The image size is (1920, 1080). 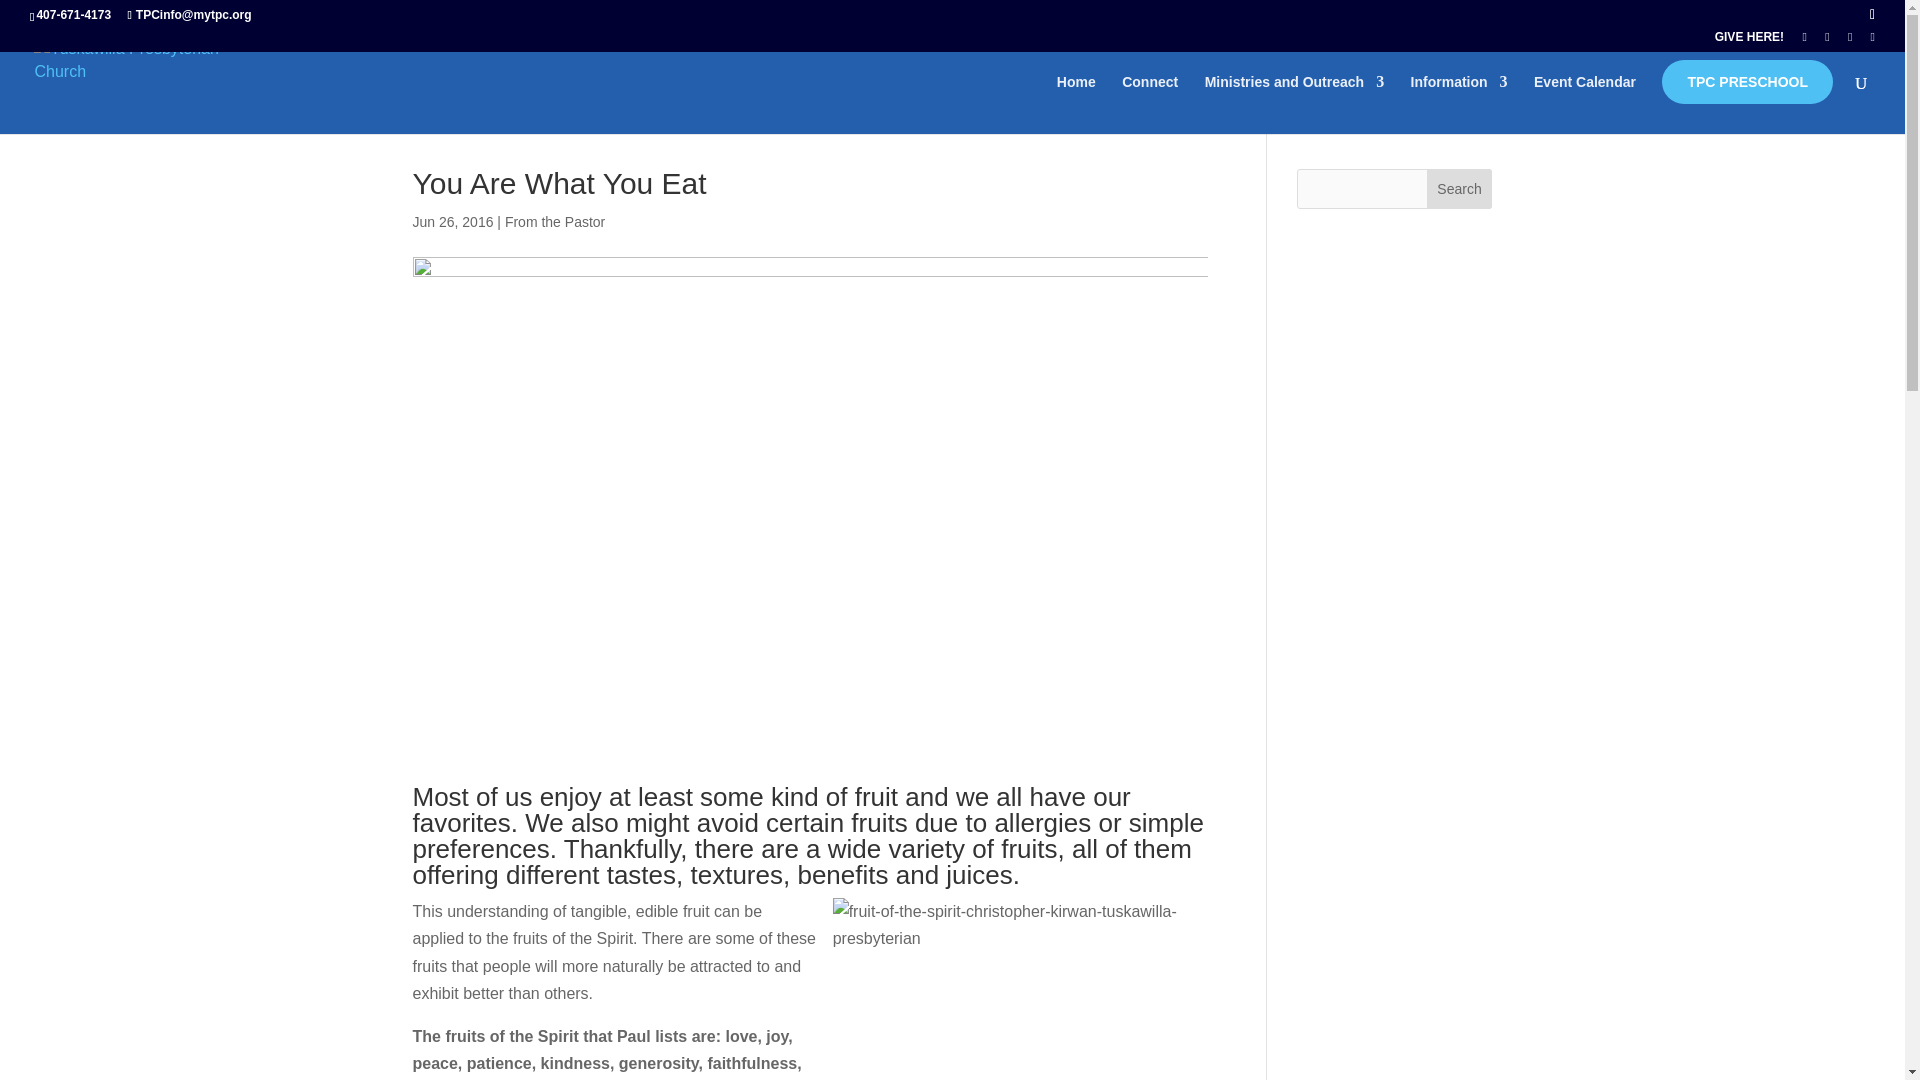 What do you see at coordinates (1294, 104) in the screenshot?
I see `Ministries and Outreach` at bounding box center [1294, 104].